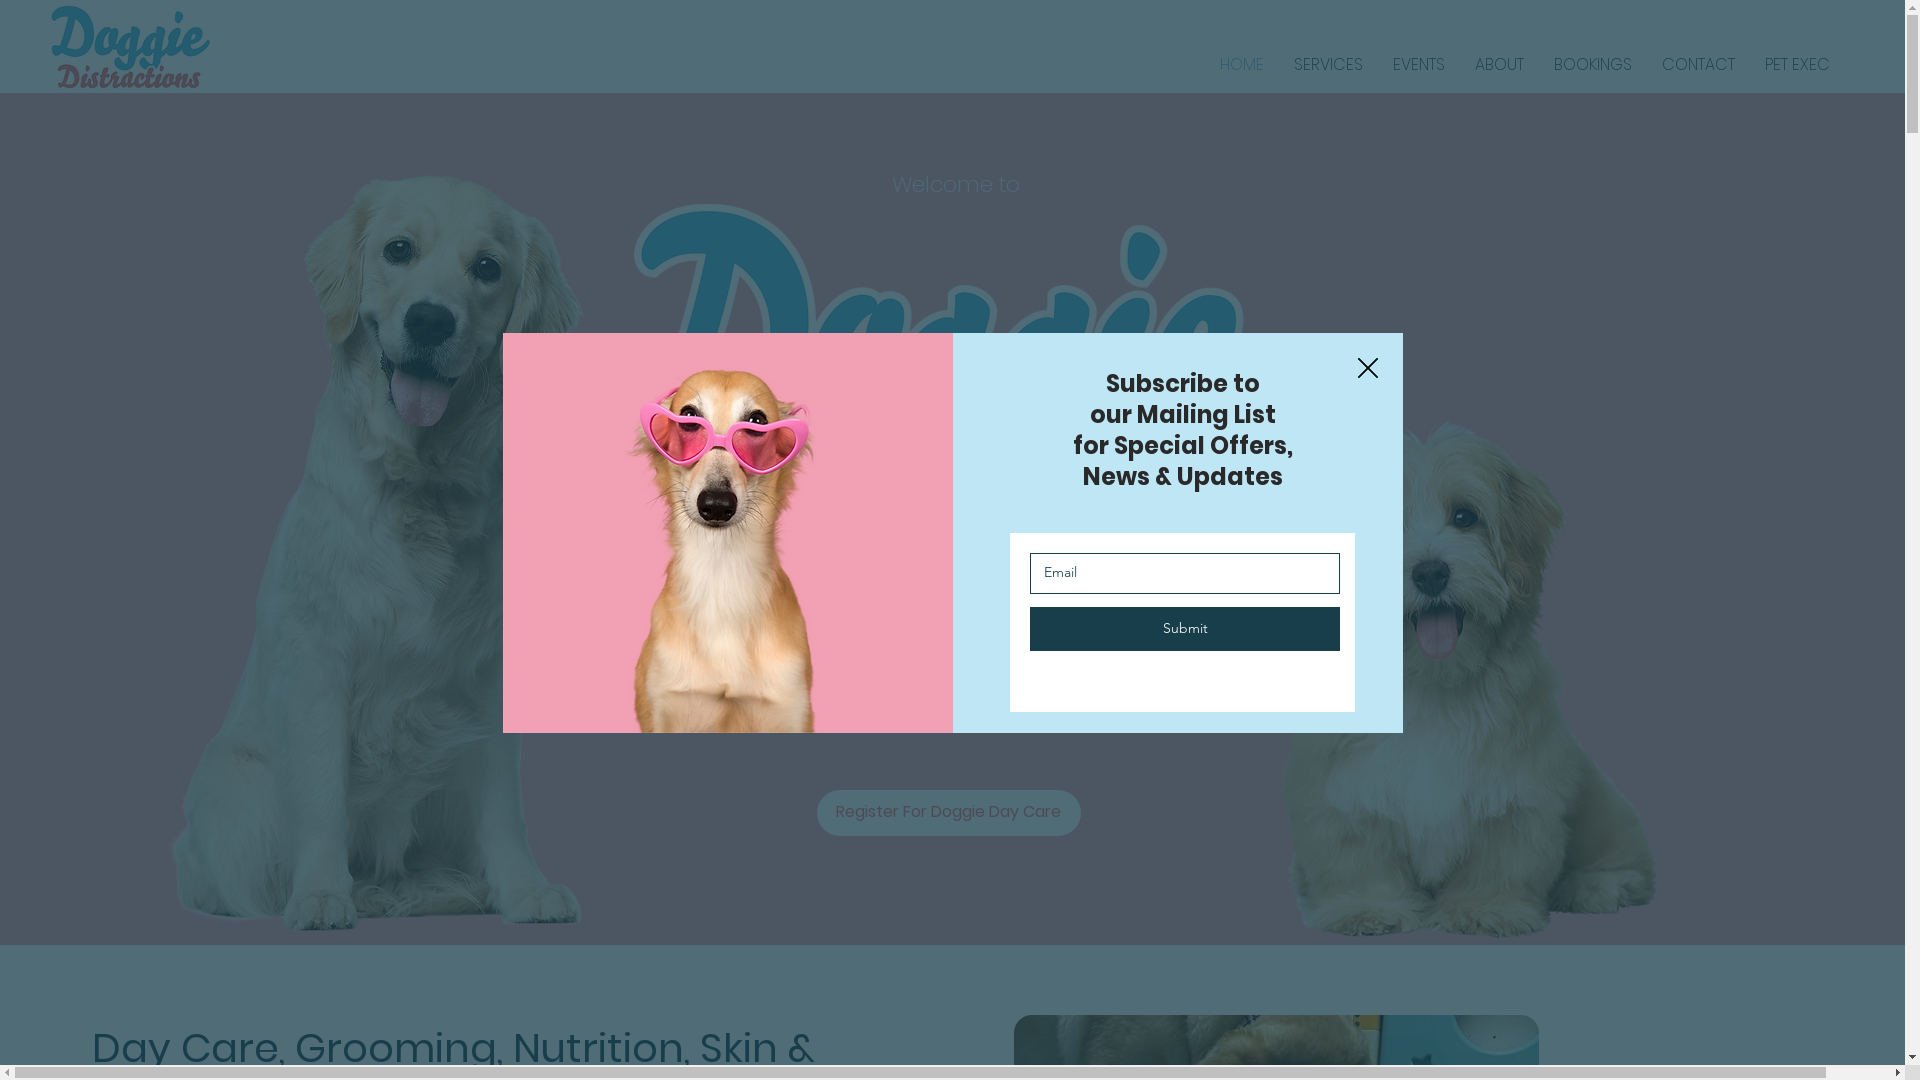 Image resolution: width=1920 pixels, height=1080 pixels. Describe the element at coordinates (1798, 64) in the screenshot. I see `PET EXEC` at that location.